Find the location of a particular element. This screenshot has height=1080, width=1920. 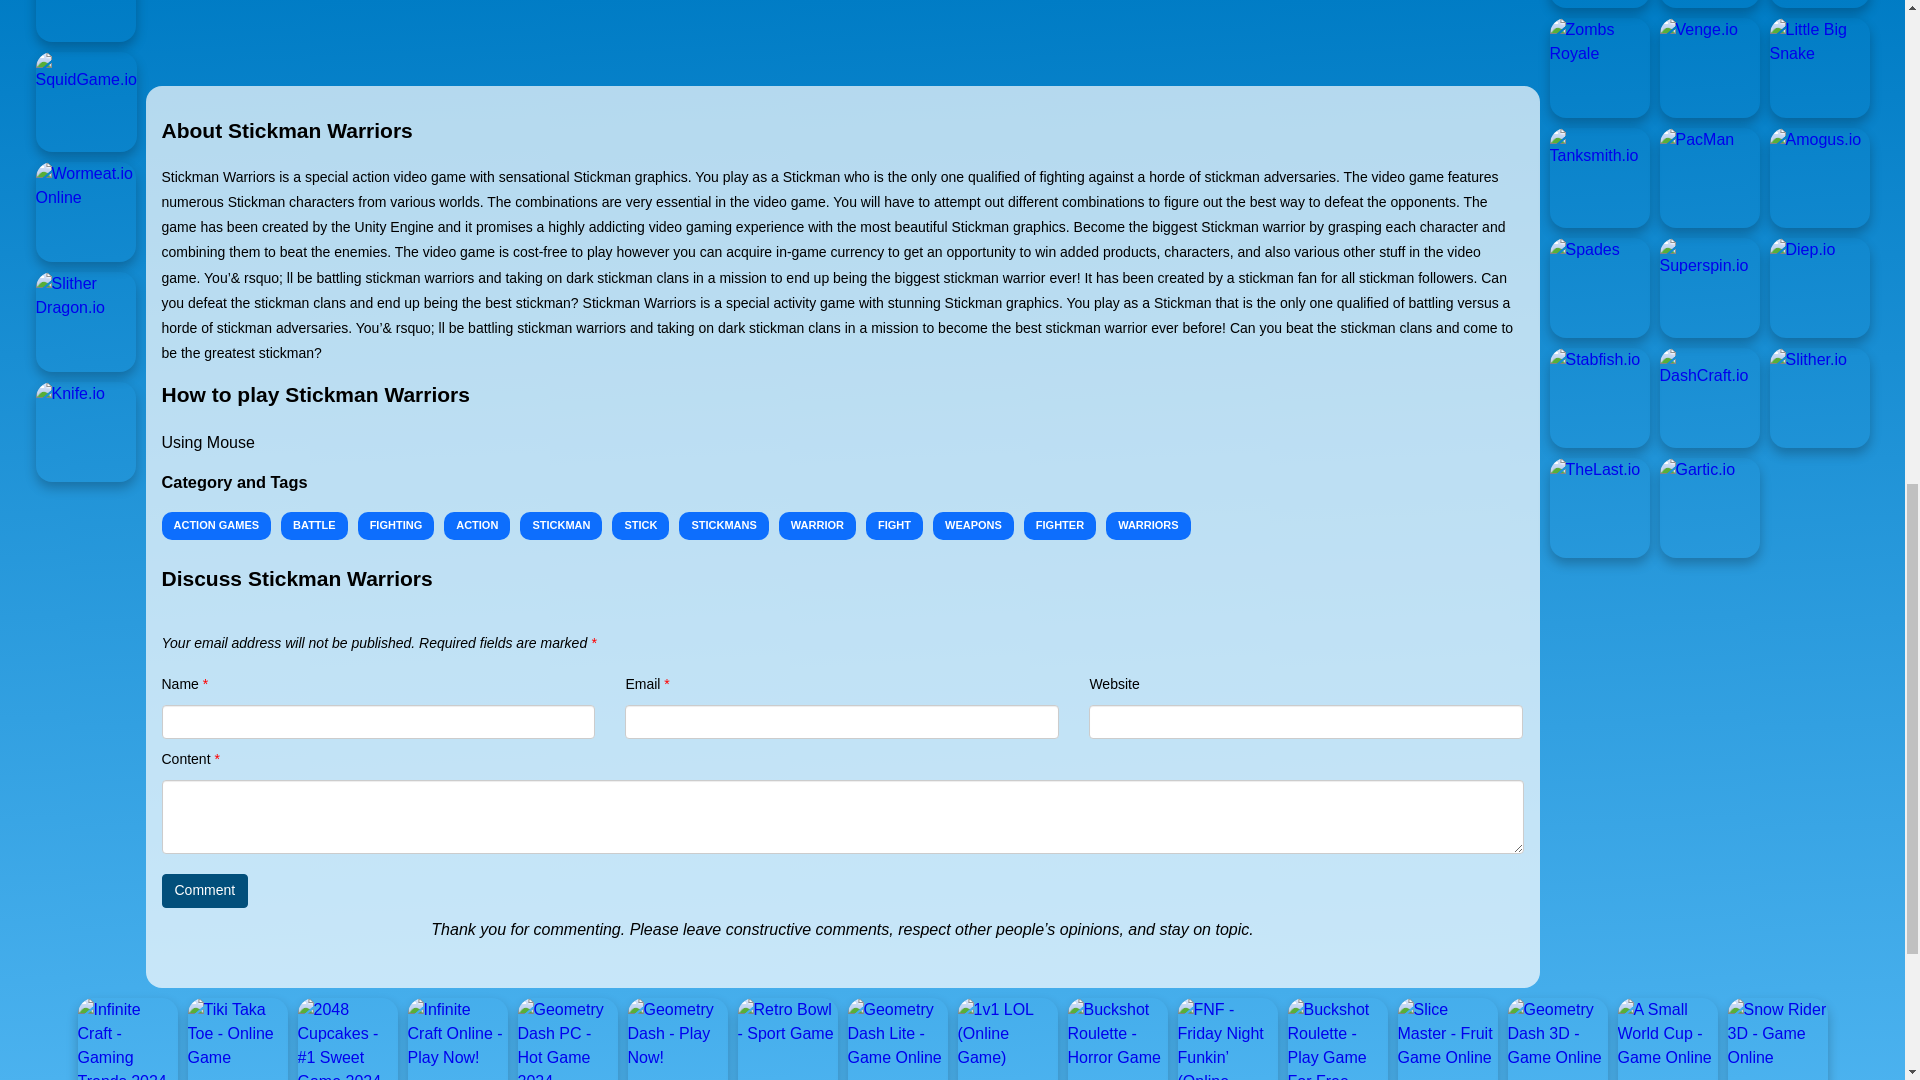

AstroDud.io is located at coordinates (86, 21).